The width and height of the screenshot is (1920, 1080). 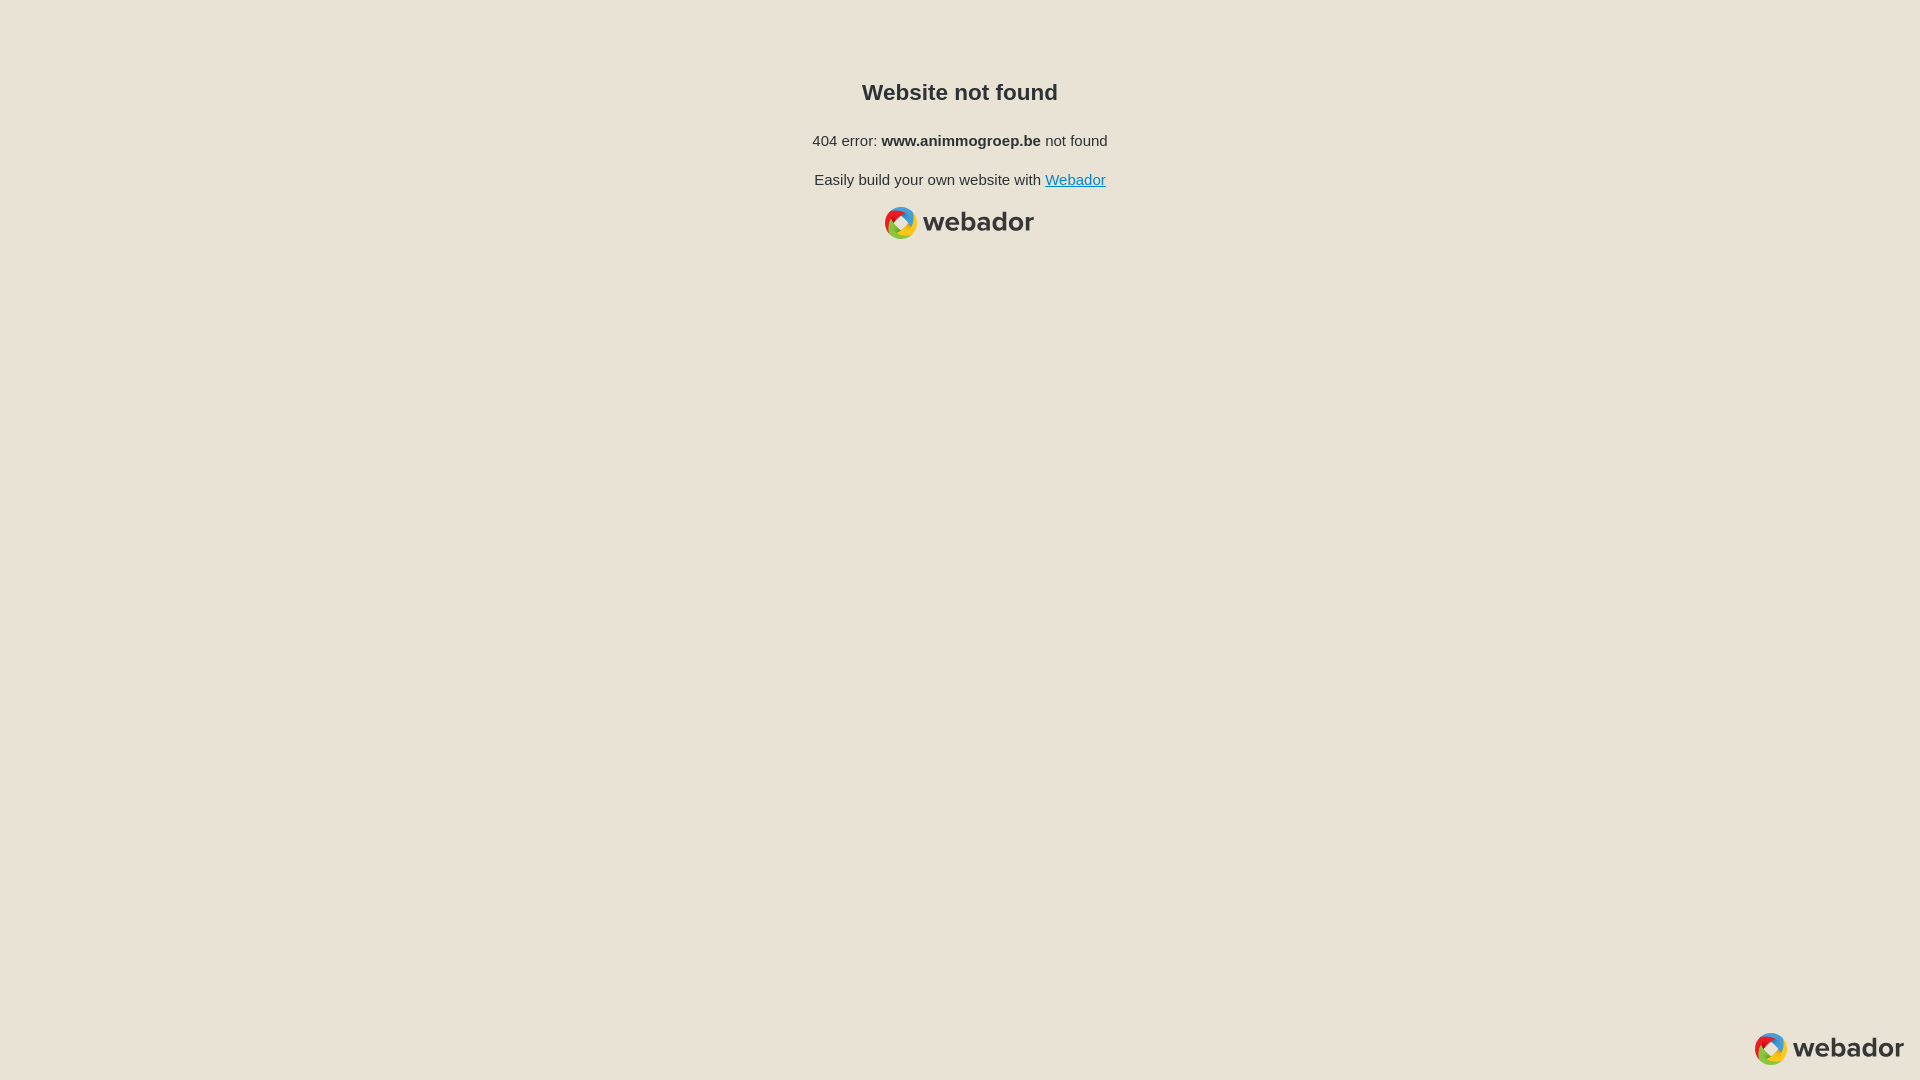 I want to click on Webador, so click(x=1076, y=180).